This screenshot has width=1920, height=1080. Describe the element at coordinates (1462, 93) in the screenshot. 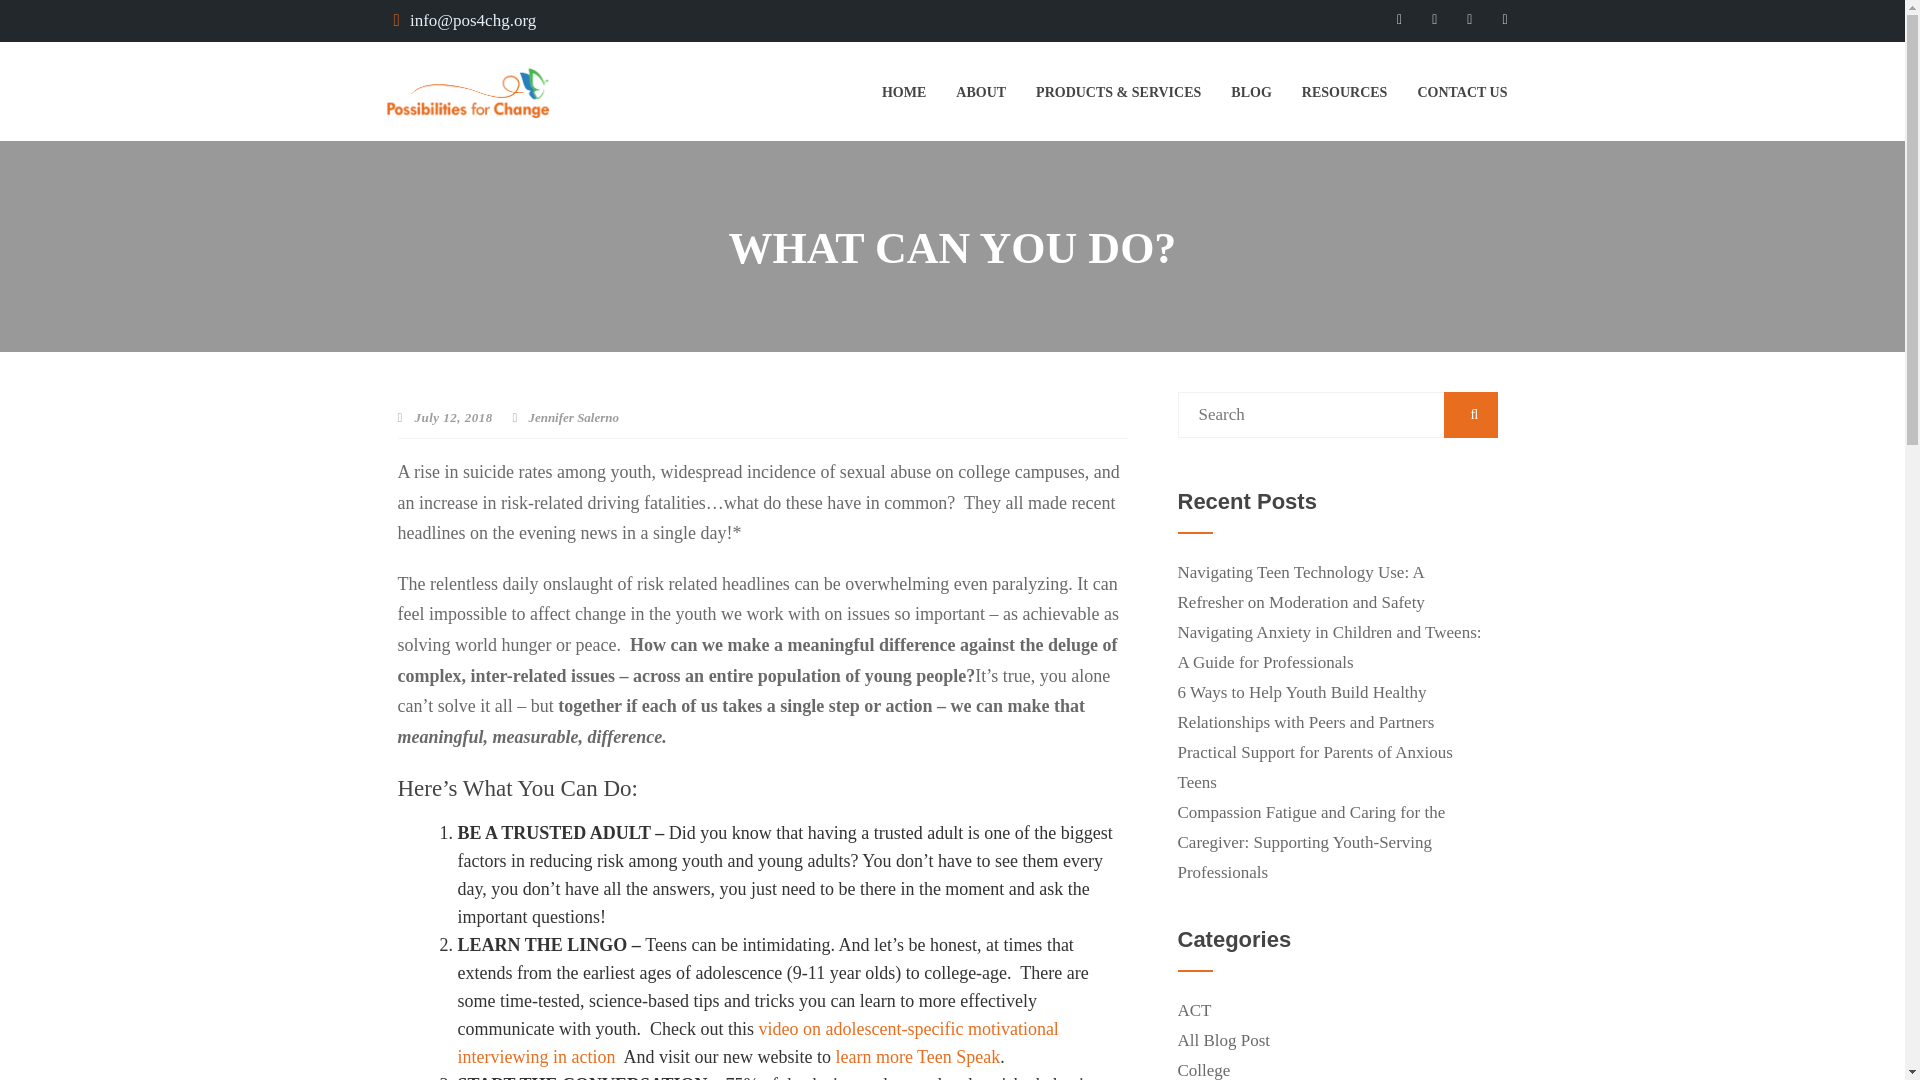

I see `Contact Us` at that location.